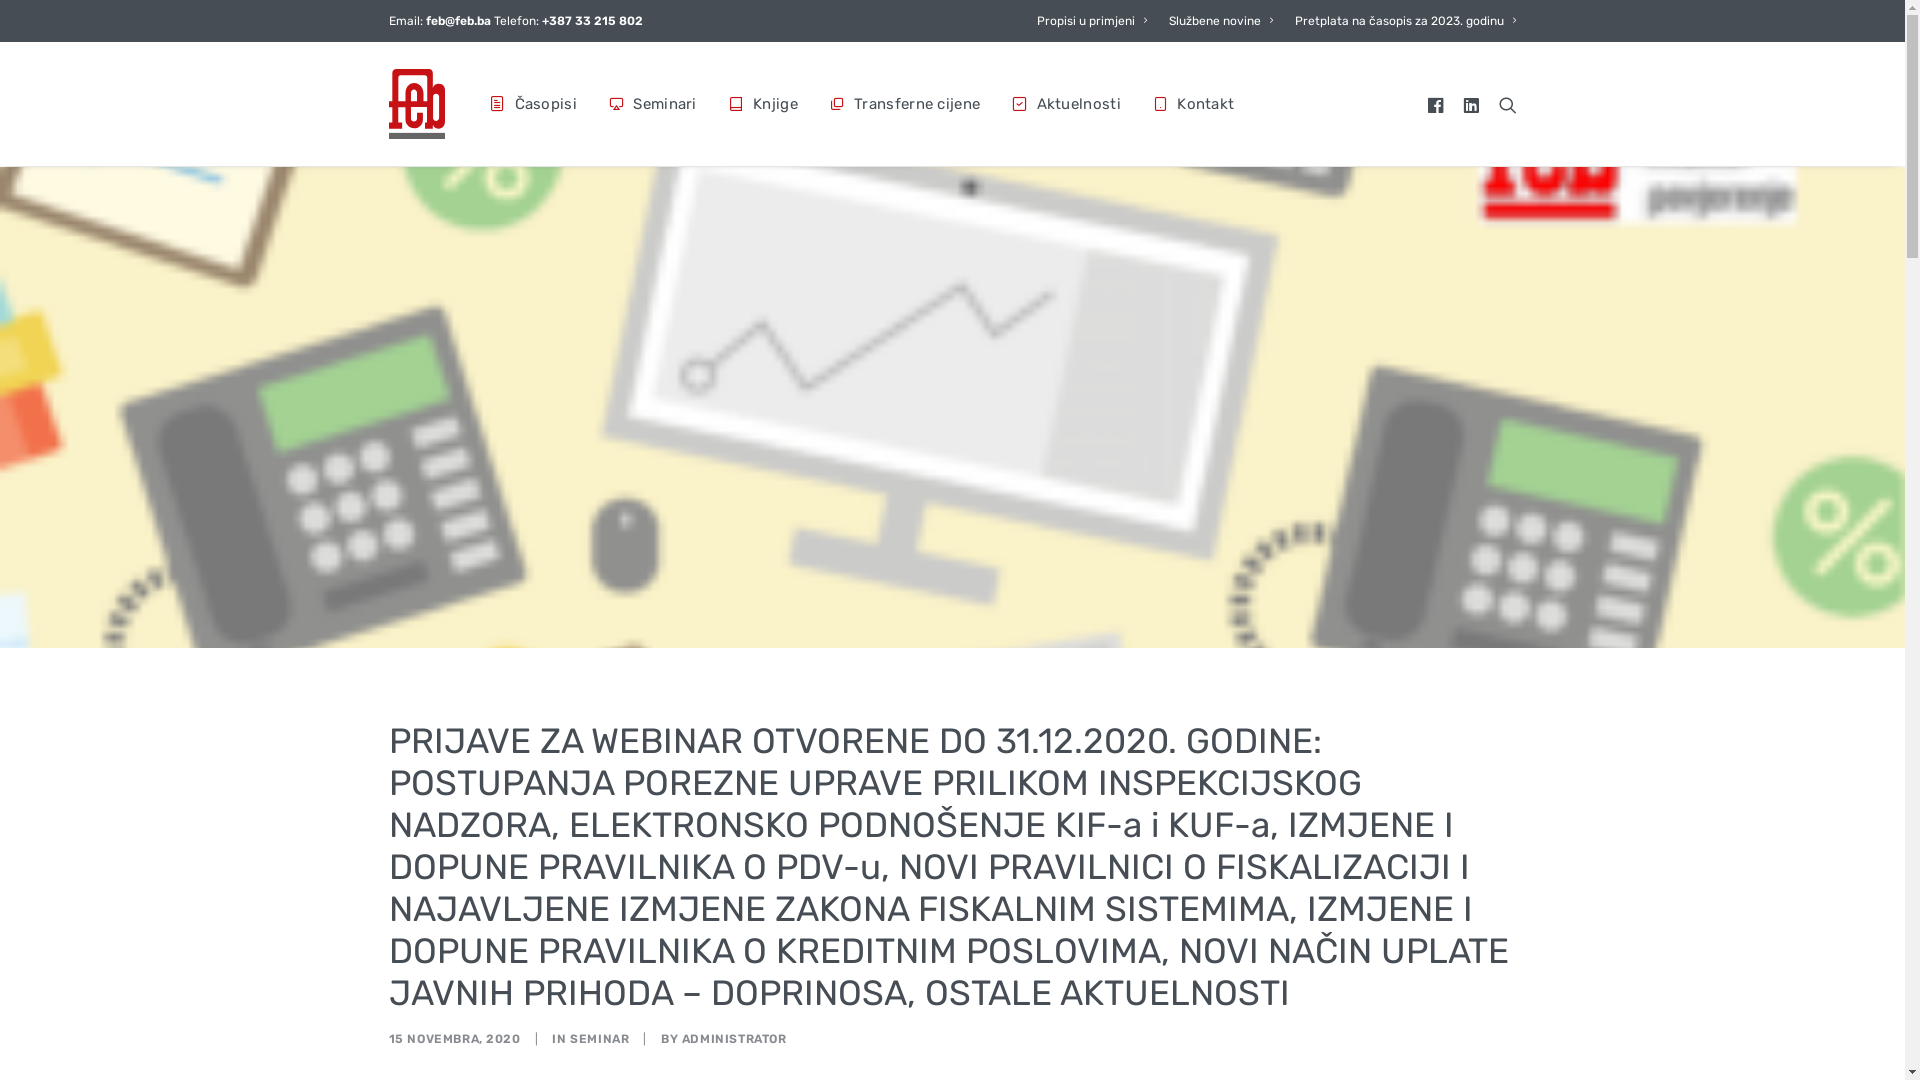 This screenshot has height=1080, width=1920. What do you see at coordinates (600, 1039) in the screenshot?
I see `SEMINAR` at bounding box center [600, 1039].